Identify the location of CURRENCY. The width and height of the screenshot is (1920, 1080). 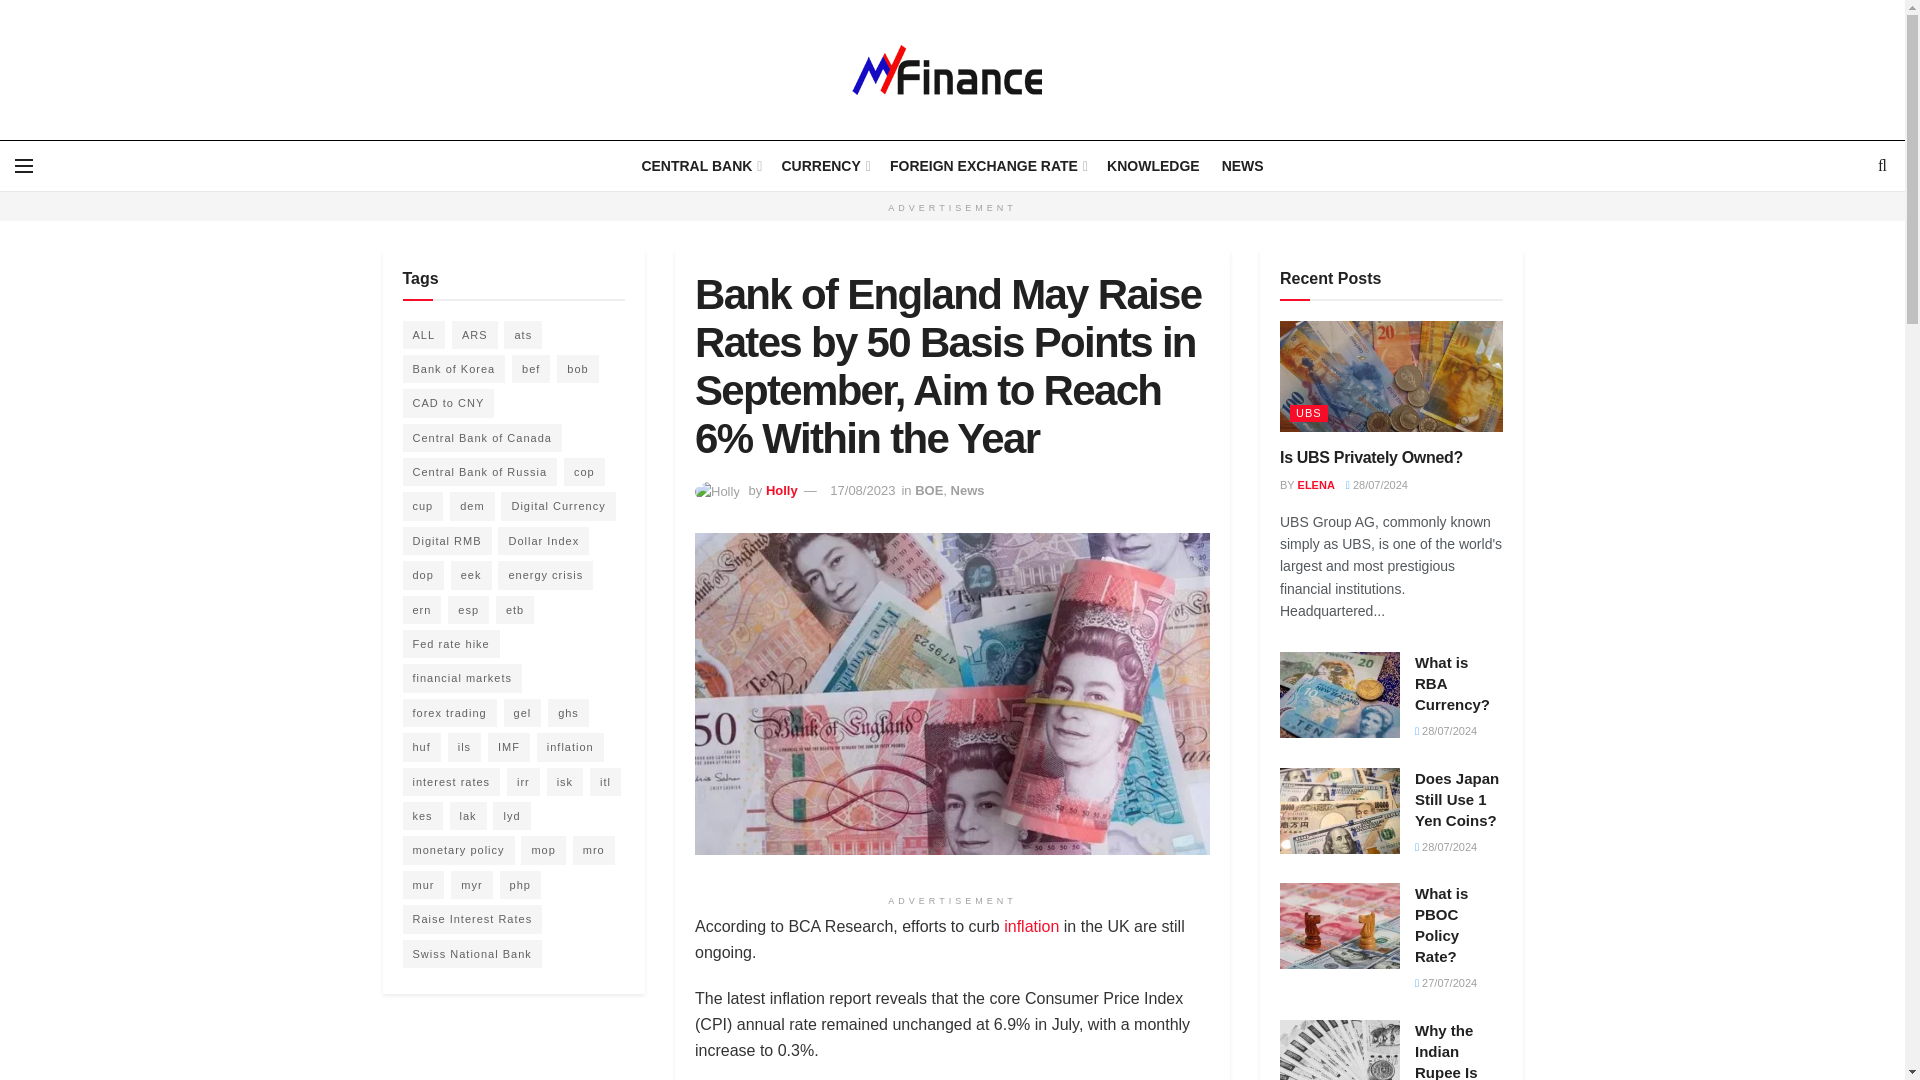
(824, 166).